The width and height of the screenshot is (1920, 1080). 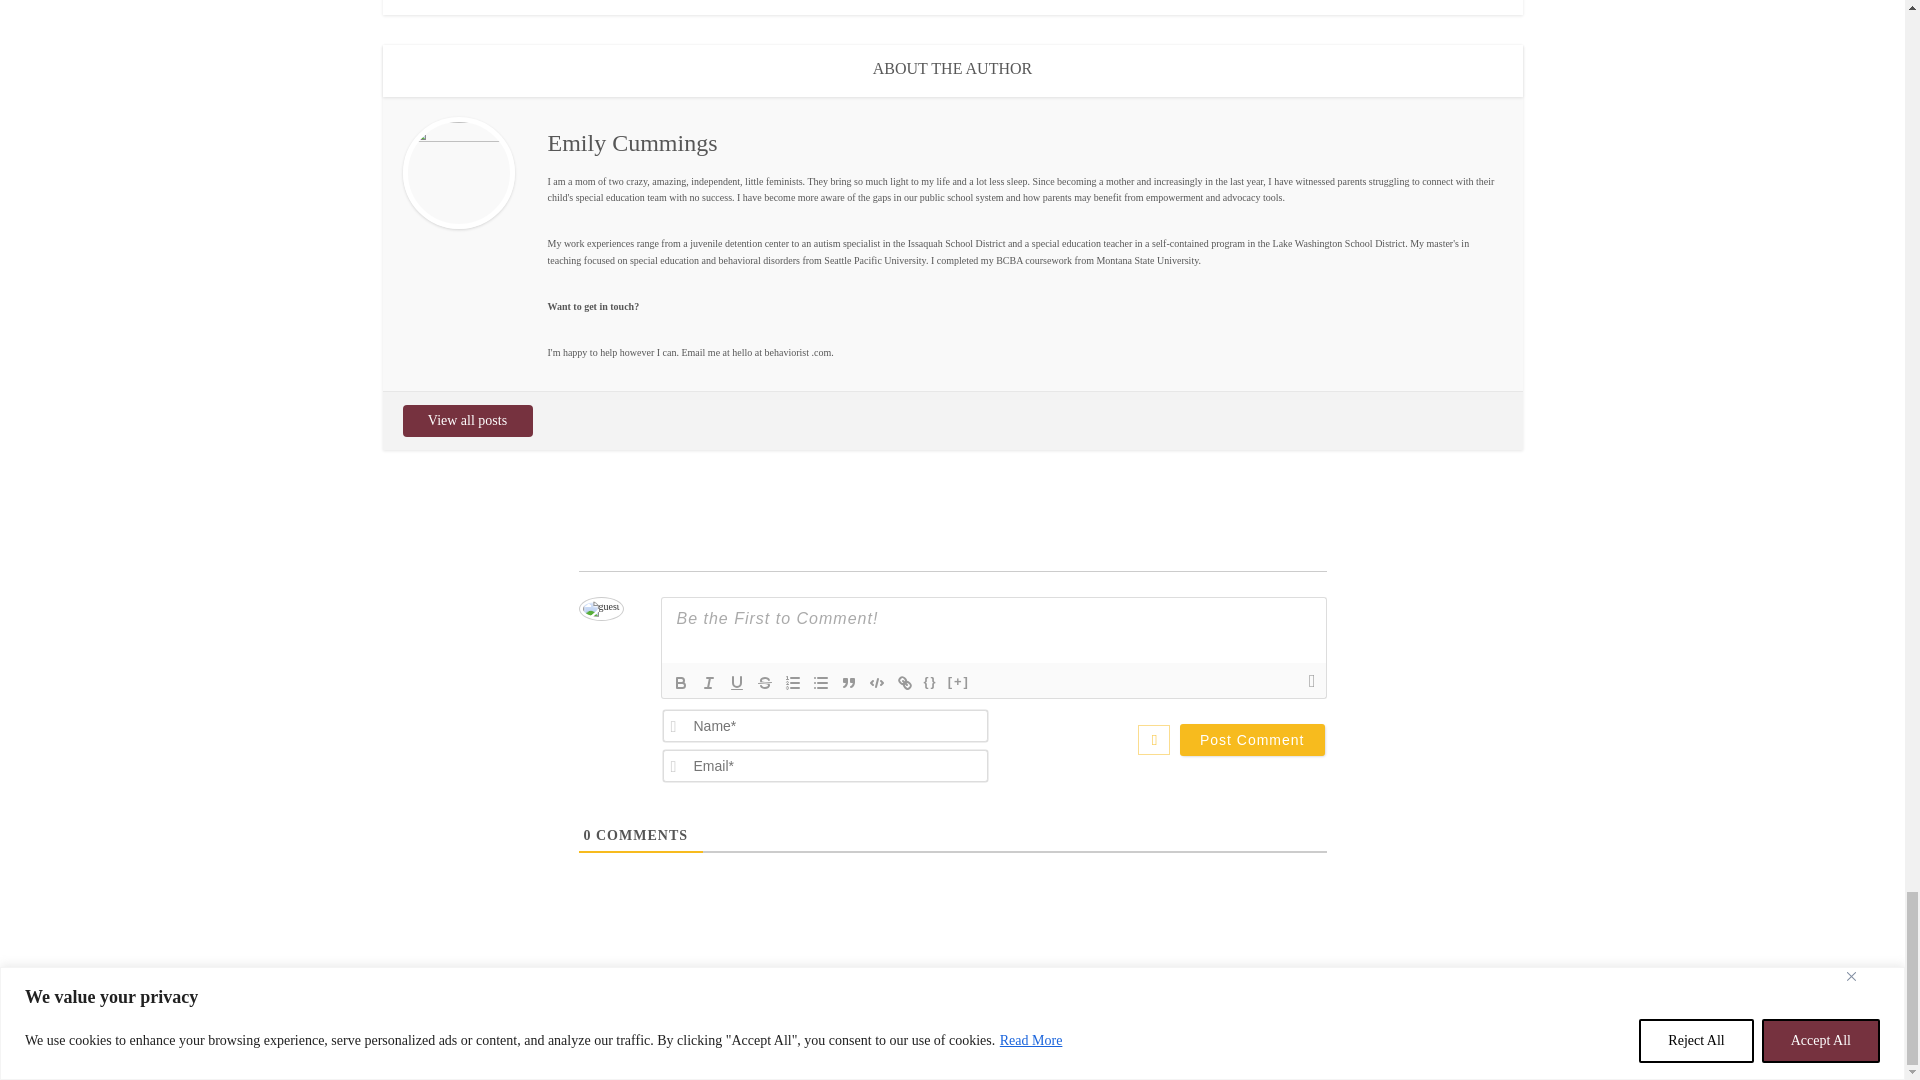 I want to click on Blockquote, so click(x=848, y=682).